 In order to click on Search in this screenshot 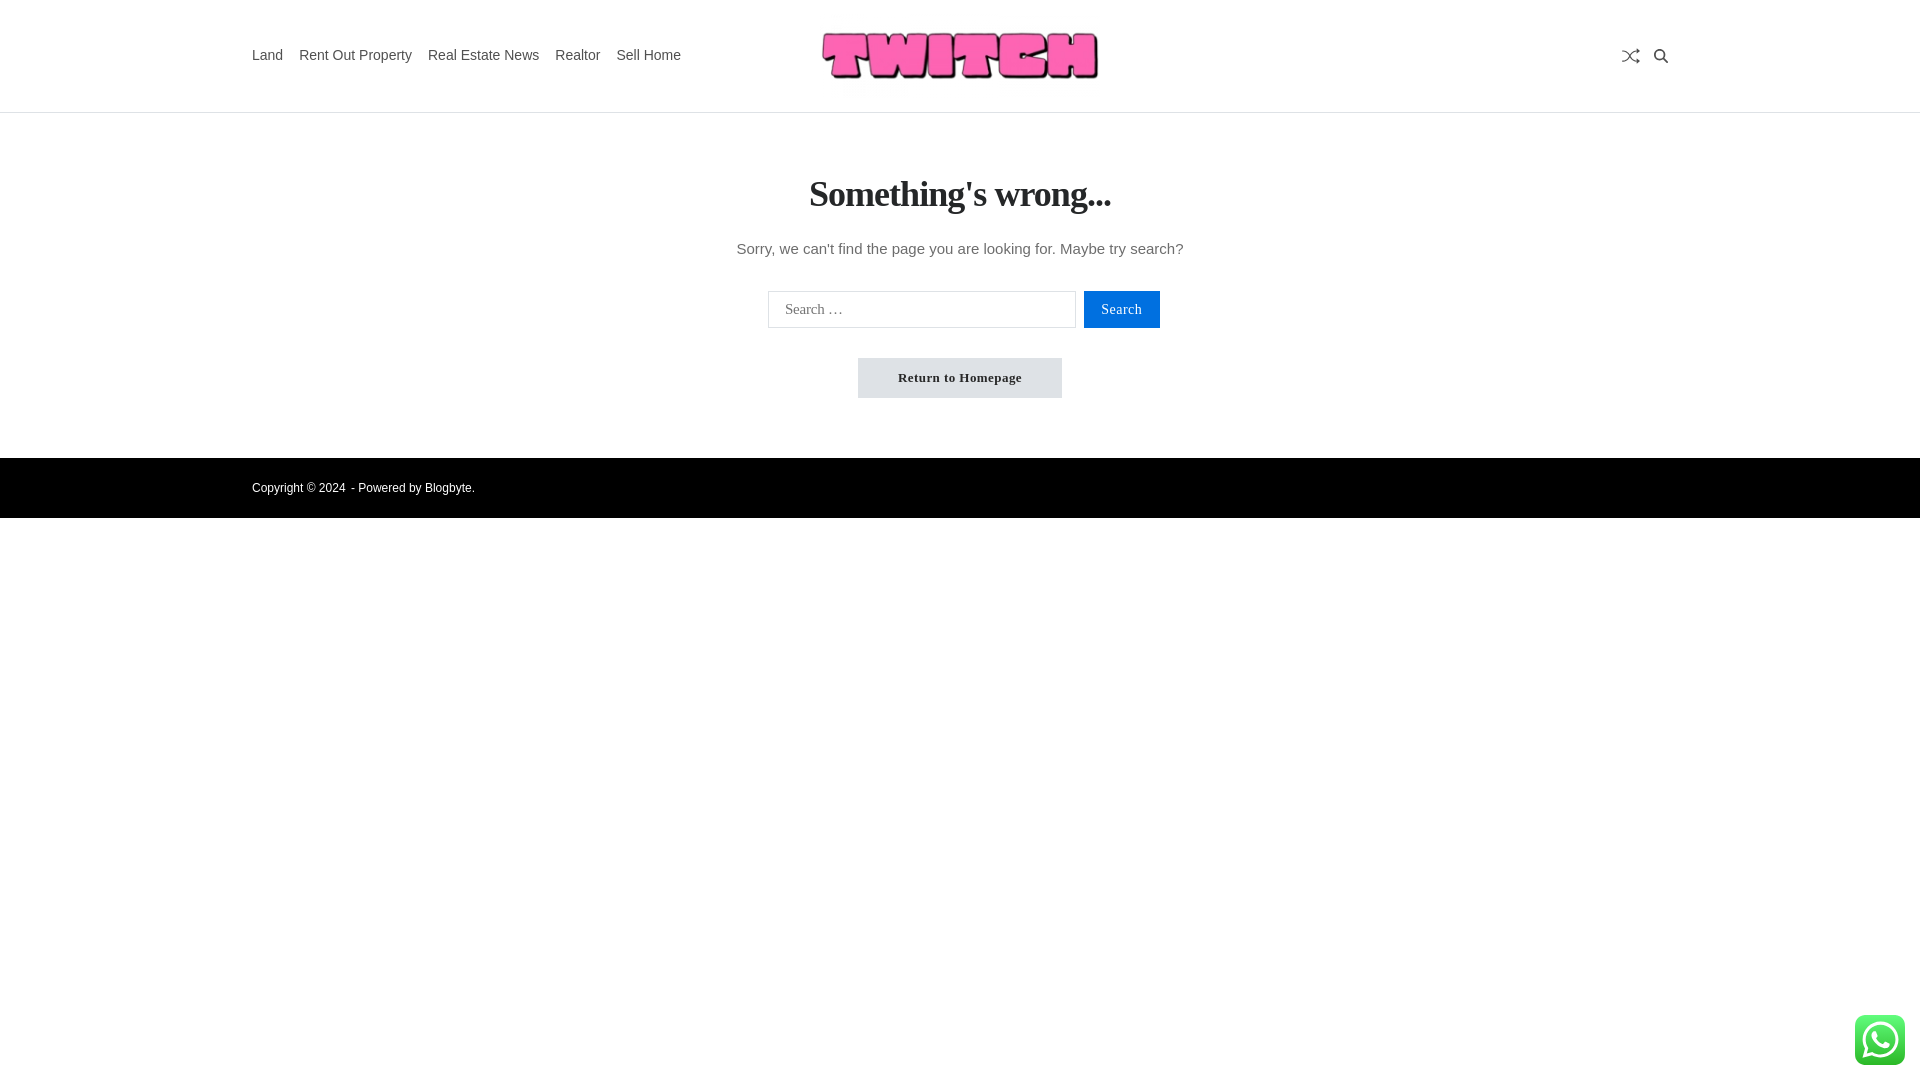, I will do `click(1610, 126)`.